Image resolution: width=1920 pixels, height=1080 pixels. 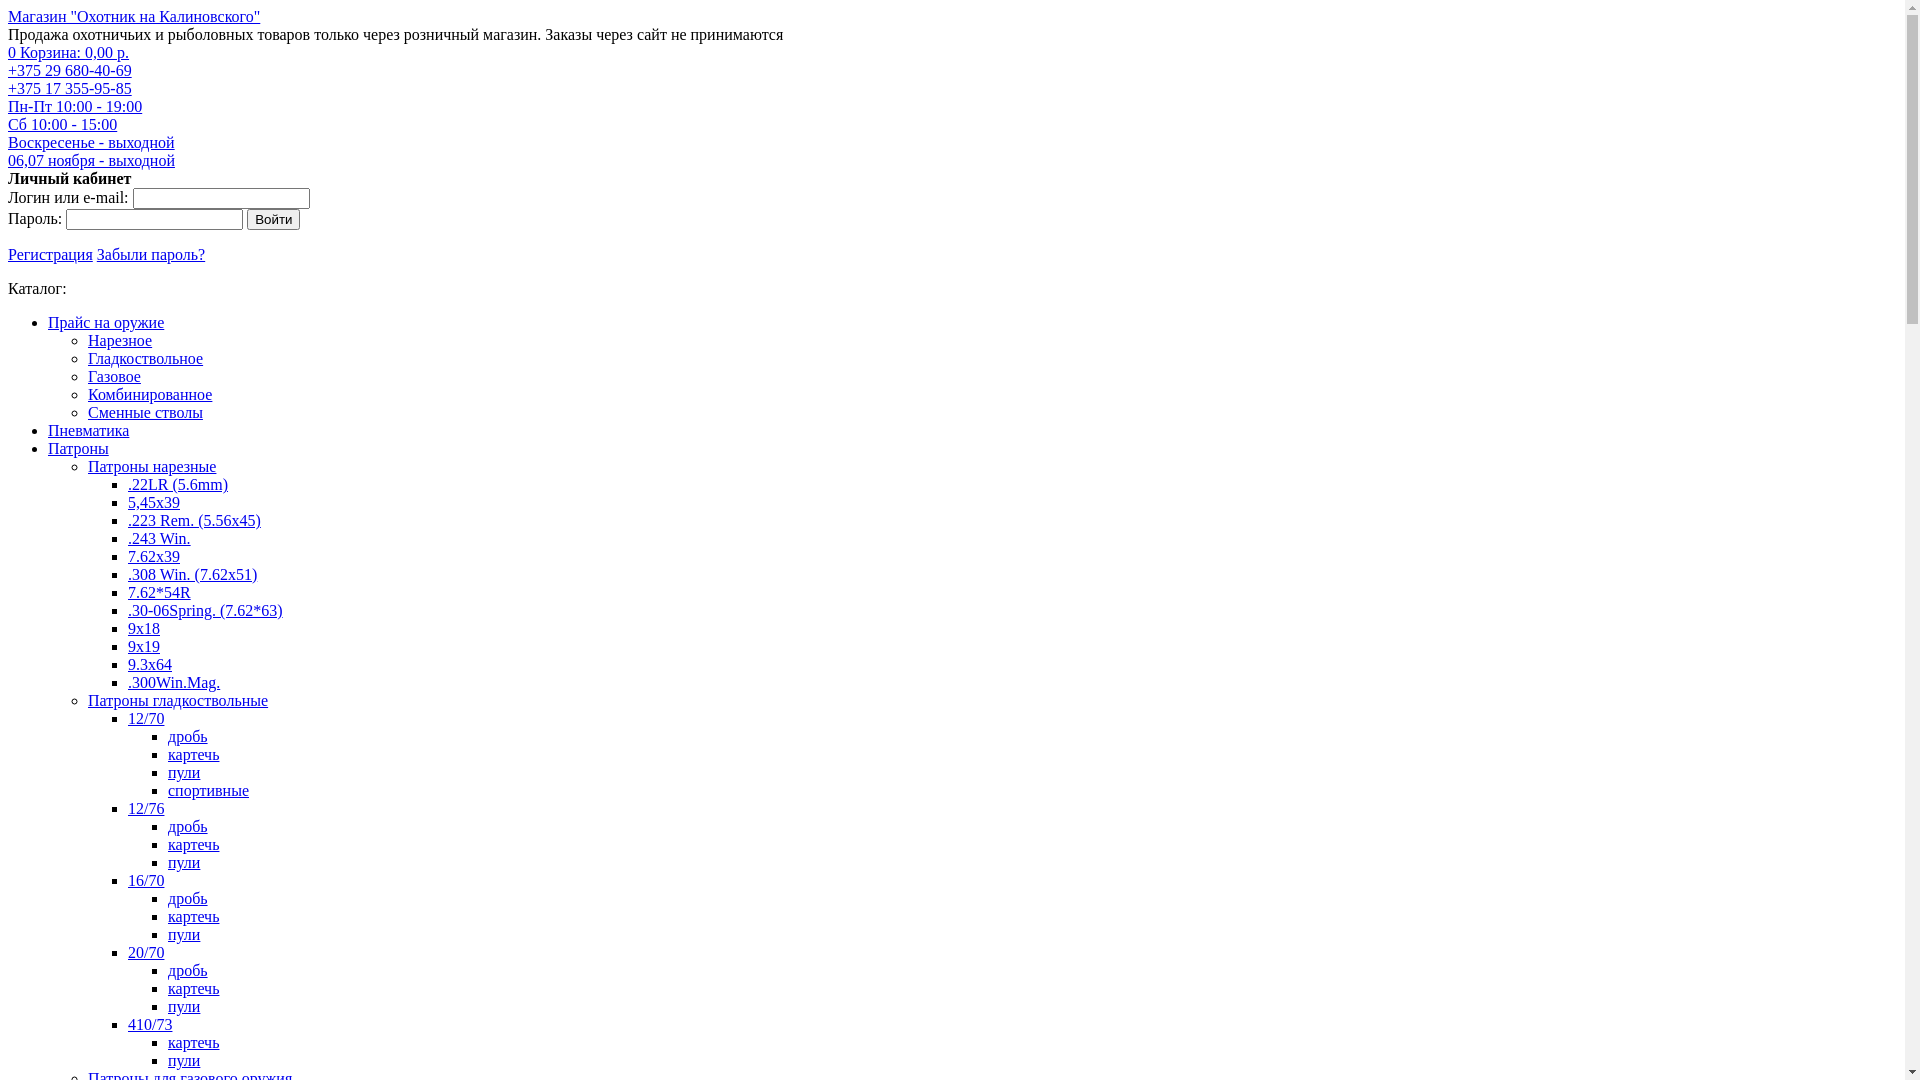 I want to click on .30-06Spring. (7.62*63), so click(x=206, y=610).